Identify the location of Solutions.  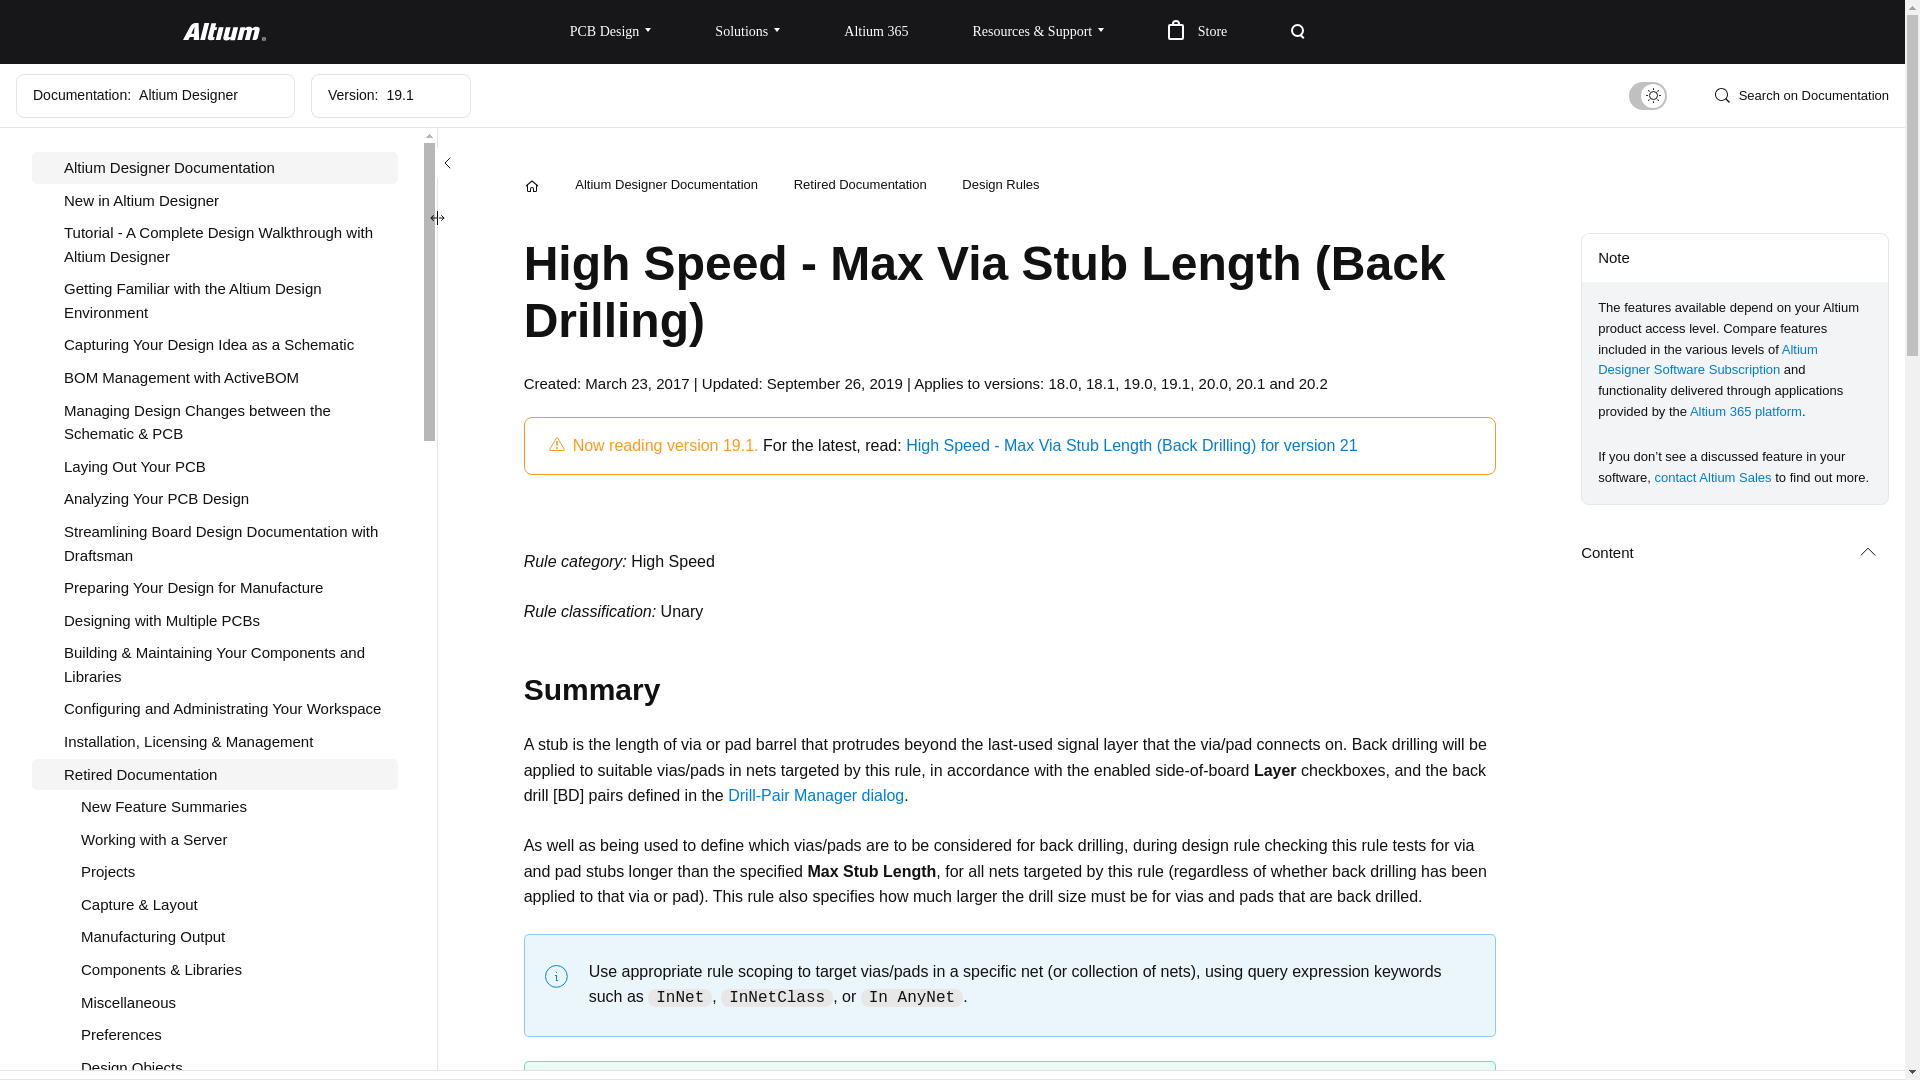
(748, 32).